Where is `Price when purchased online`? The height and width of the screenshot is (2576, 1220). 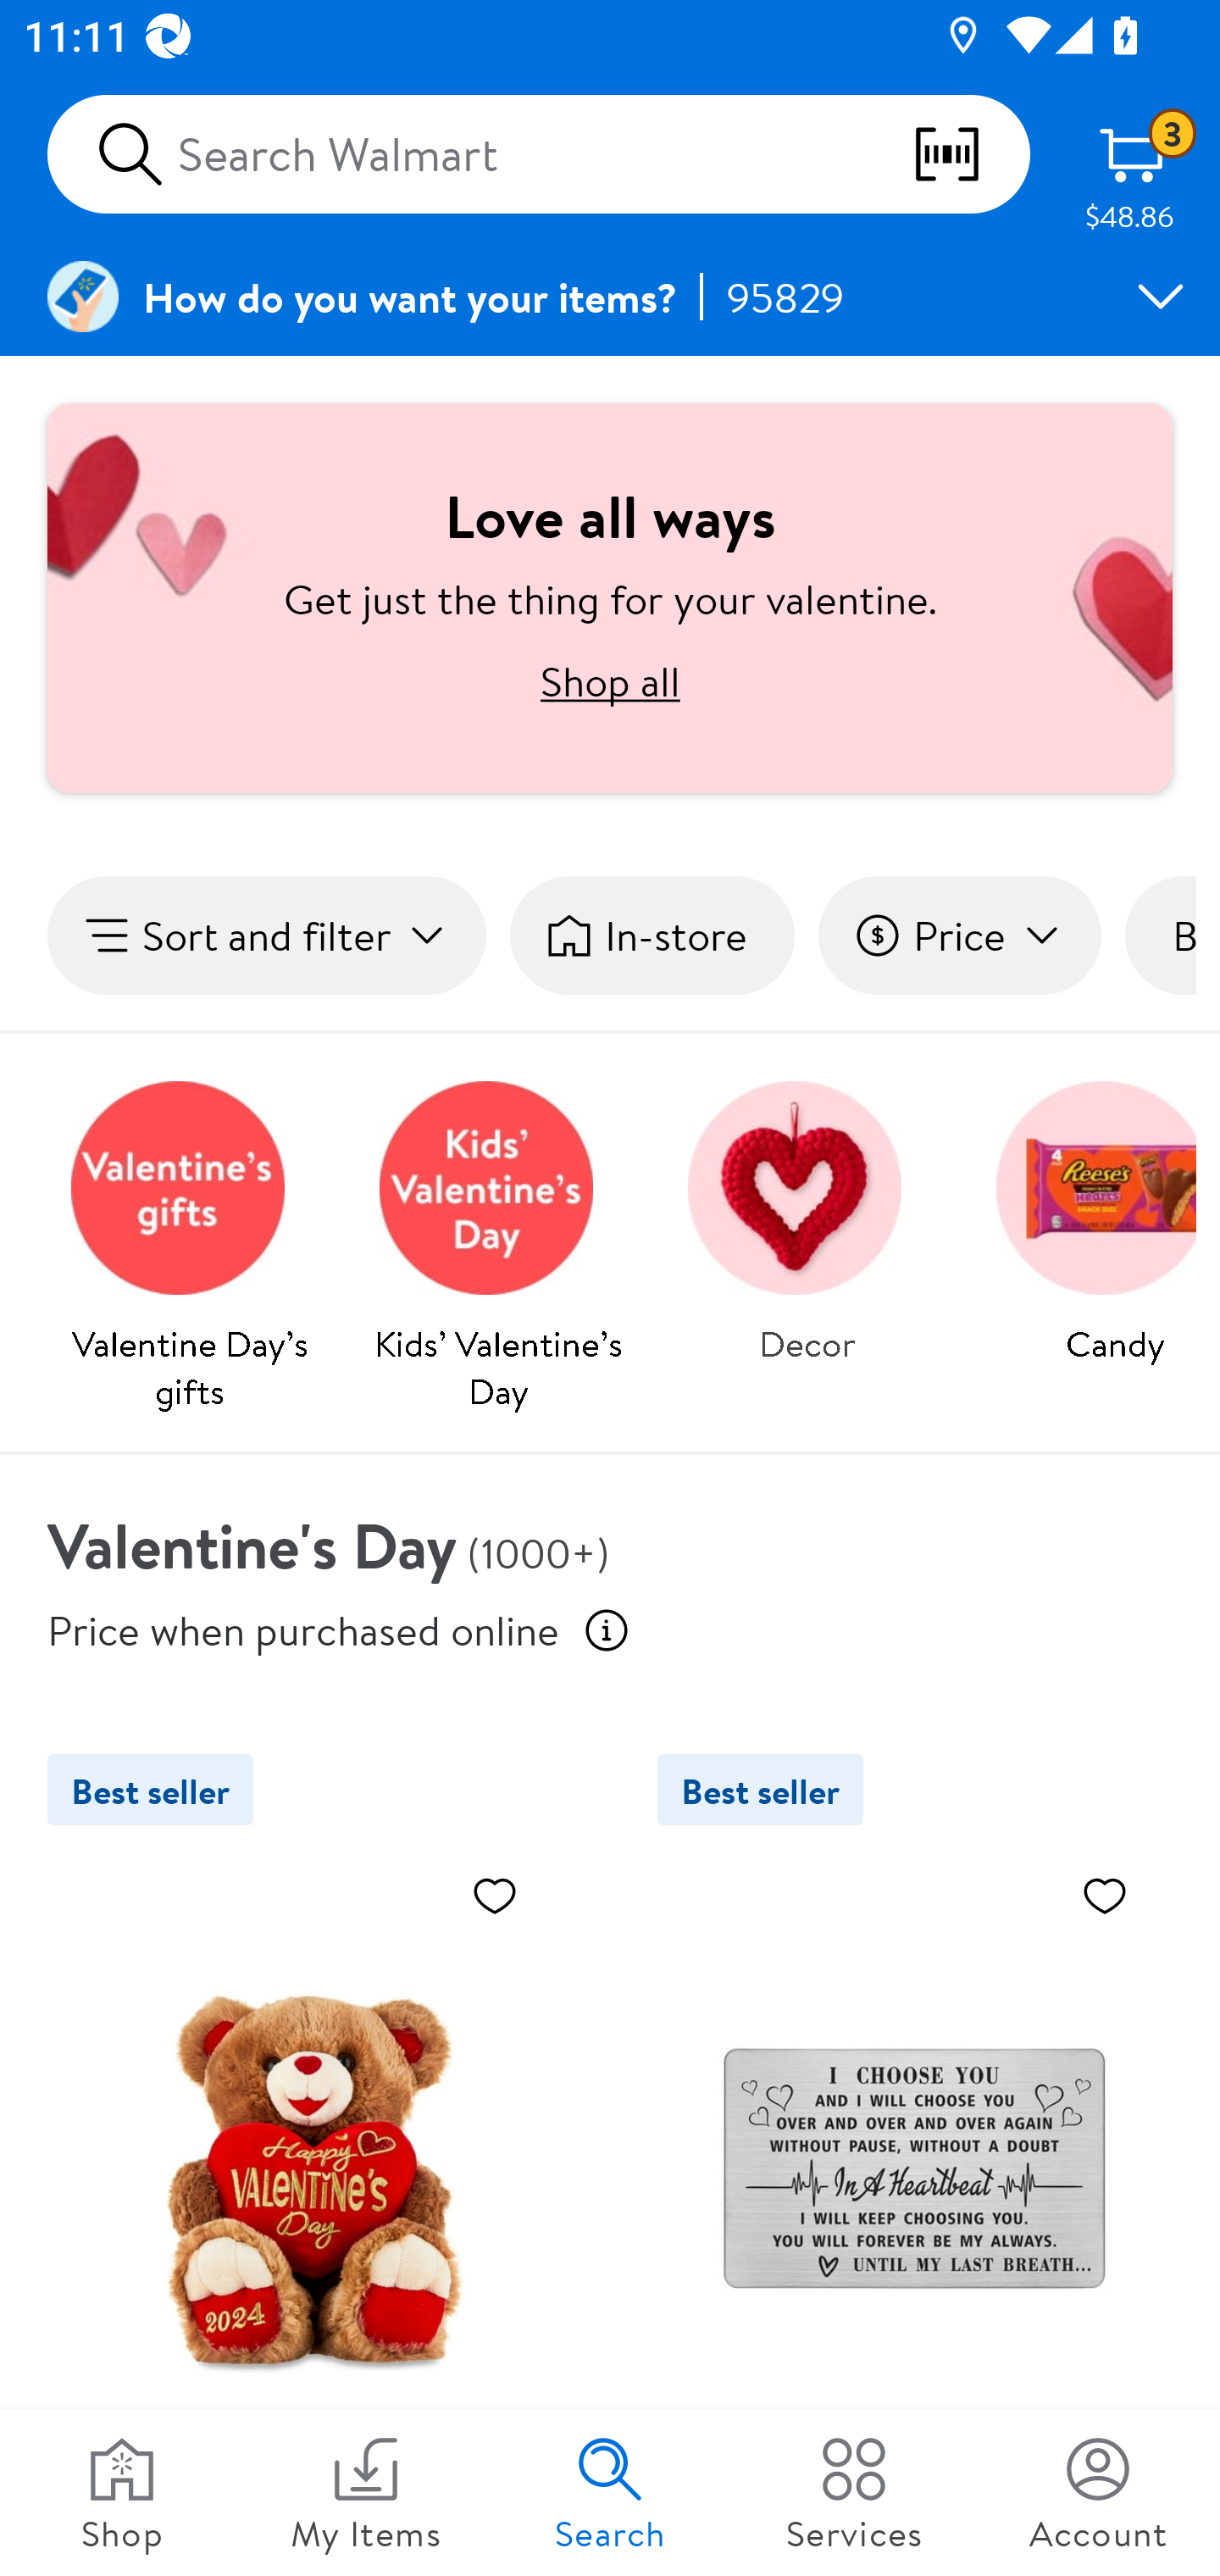 Price when purchased online is located at coordinates (607, 1630).